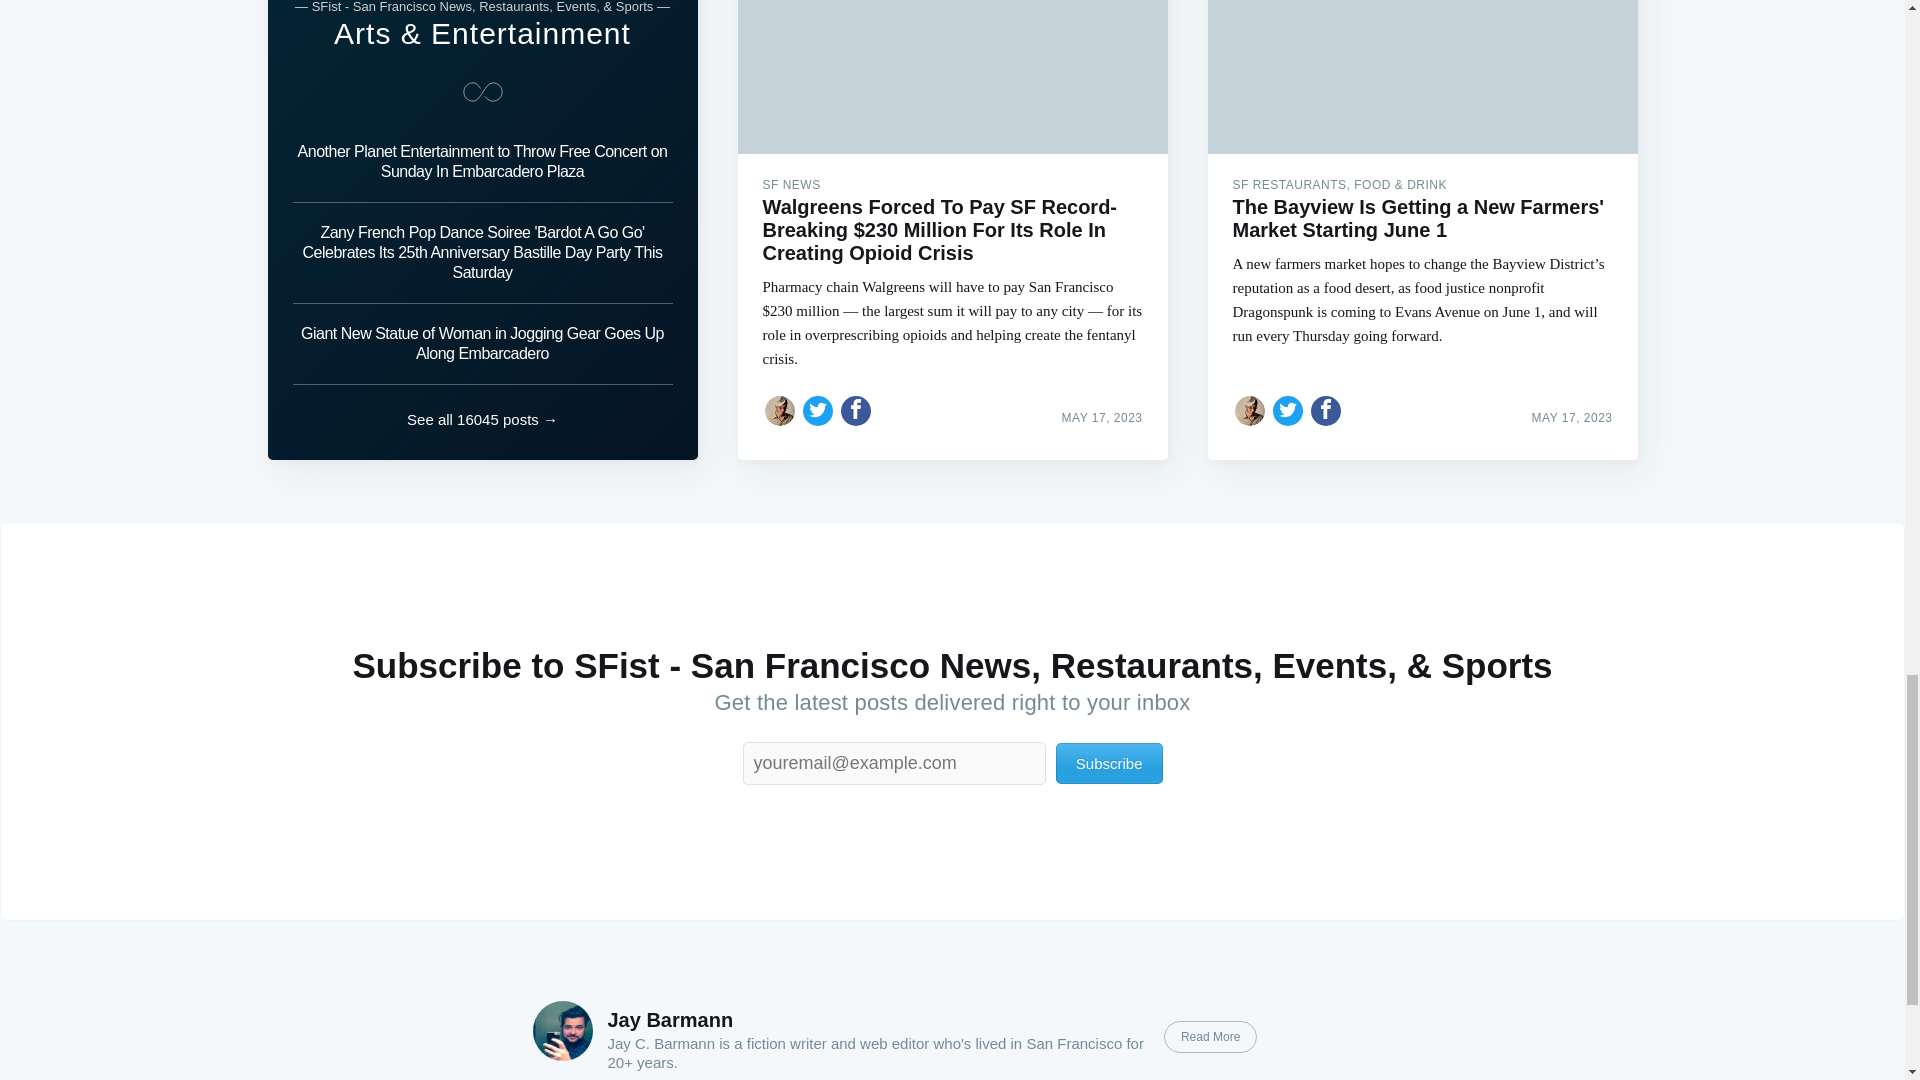  I want to click on Share on Facebook, so click(856, 410).